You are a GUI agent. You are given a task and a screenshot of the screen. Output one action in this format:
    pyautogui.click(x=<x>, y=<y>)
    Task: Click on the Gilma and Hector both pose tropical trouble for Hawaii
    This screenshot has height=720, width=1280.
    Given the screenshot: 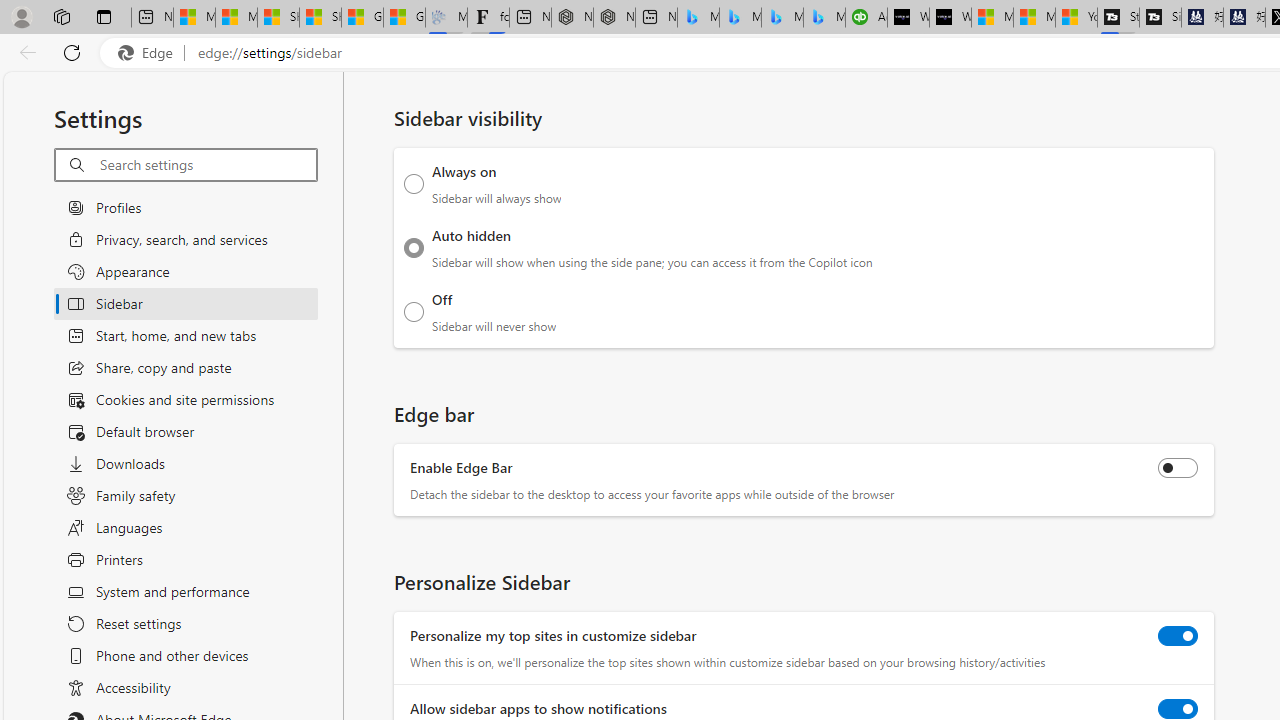 What is the action you would take?
    pyautogui.click(x=404, y=18)
    